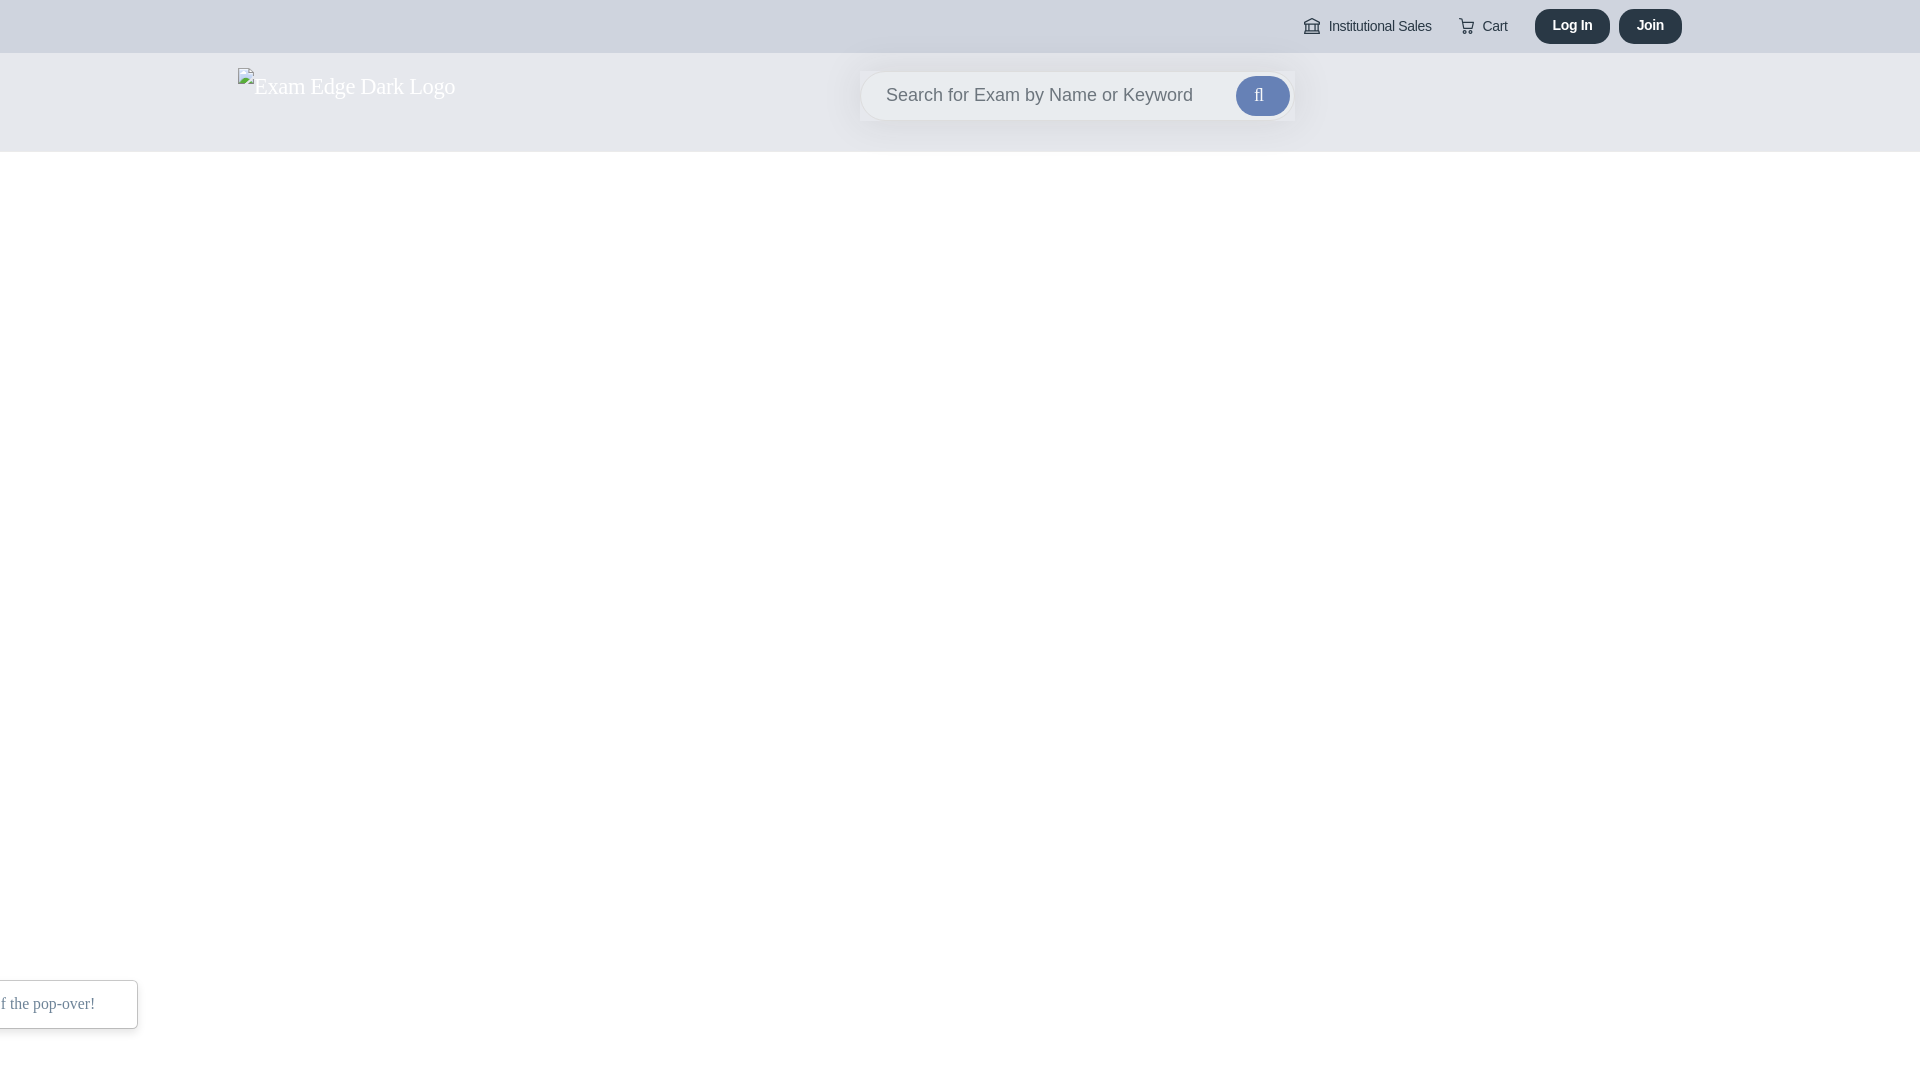  I want to click on Institutional Sales, so click(1368, 26).